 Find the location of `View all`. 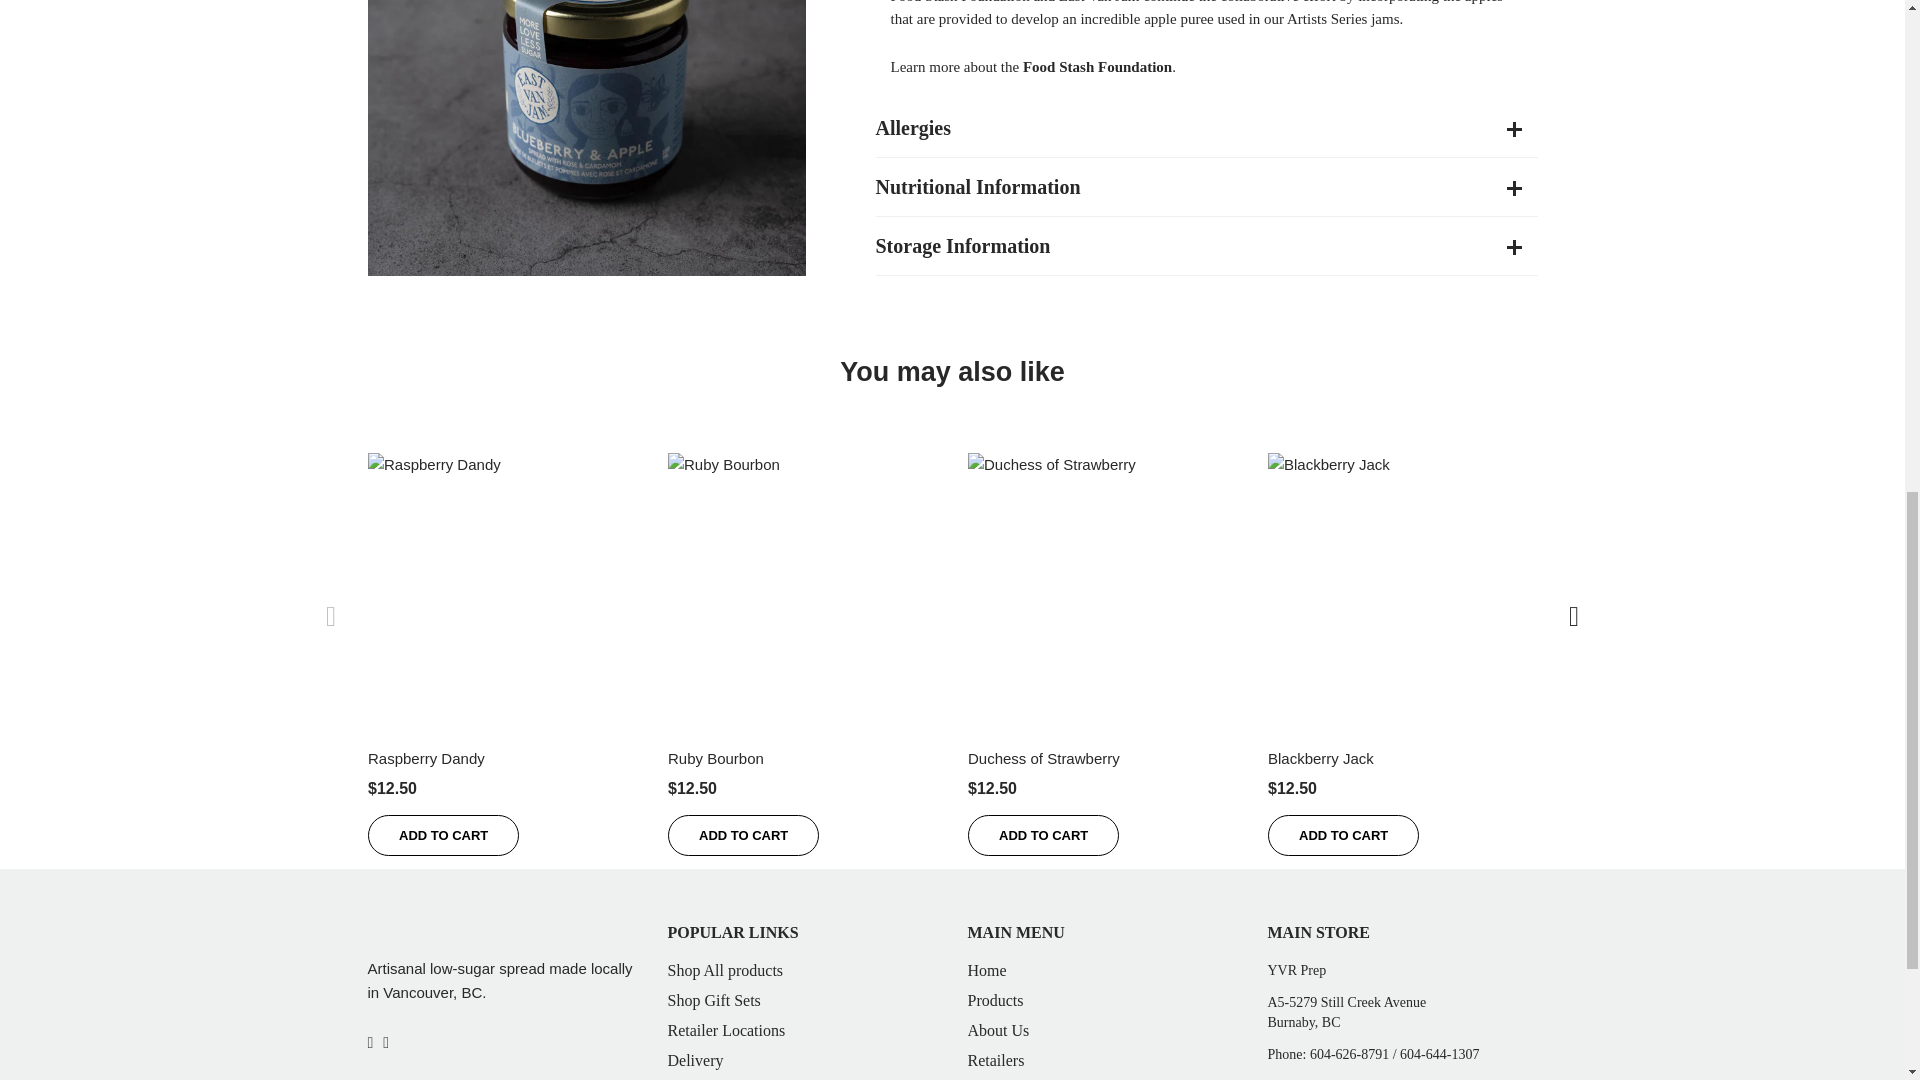

View all is located at coordinates (952, 372).